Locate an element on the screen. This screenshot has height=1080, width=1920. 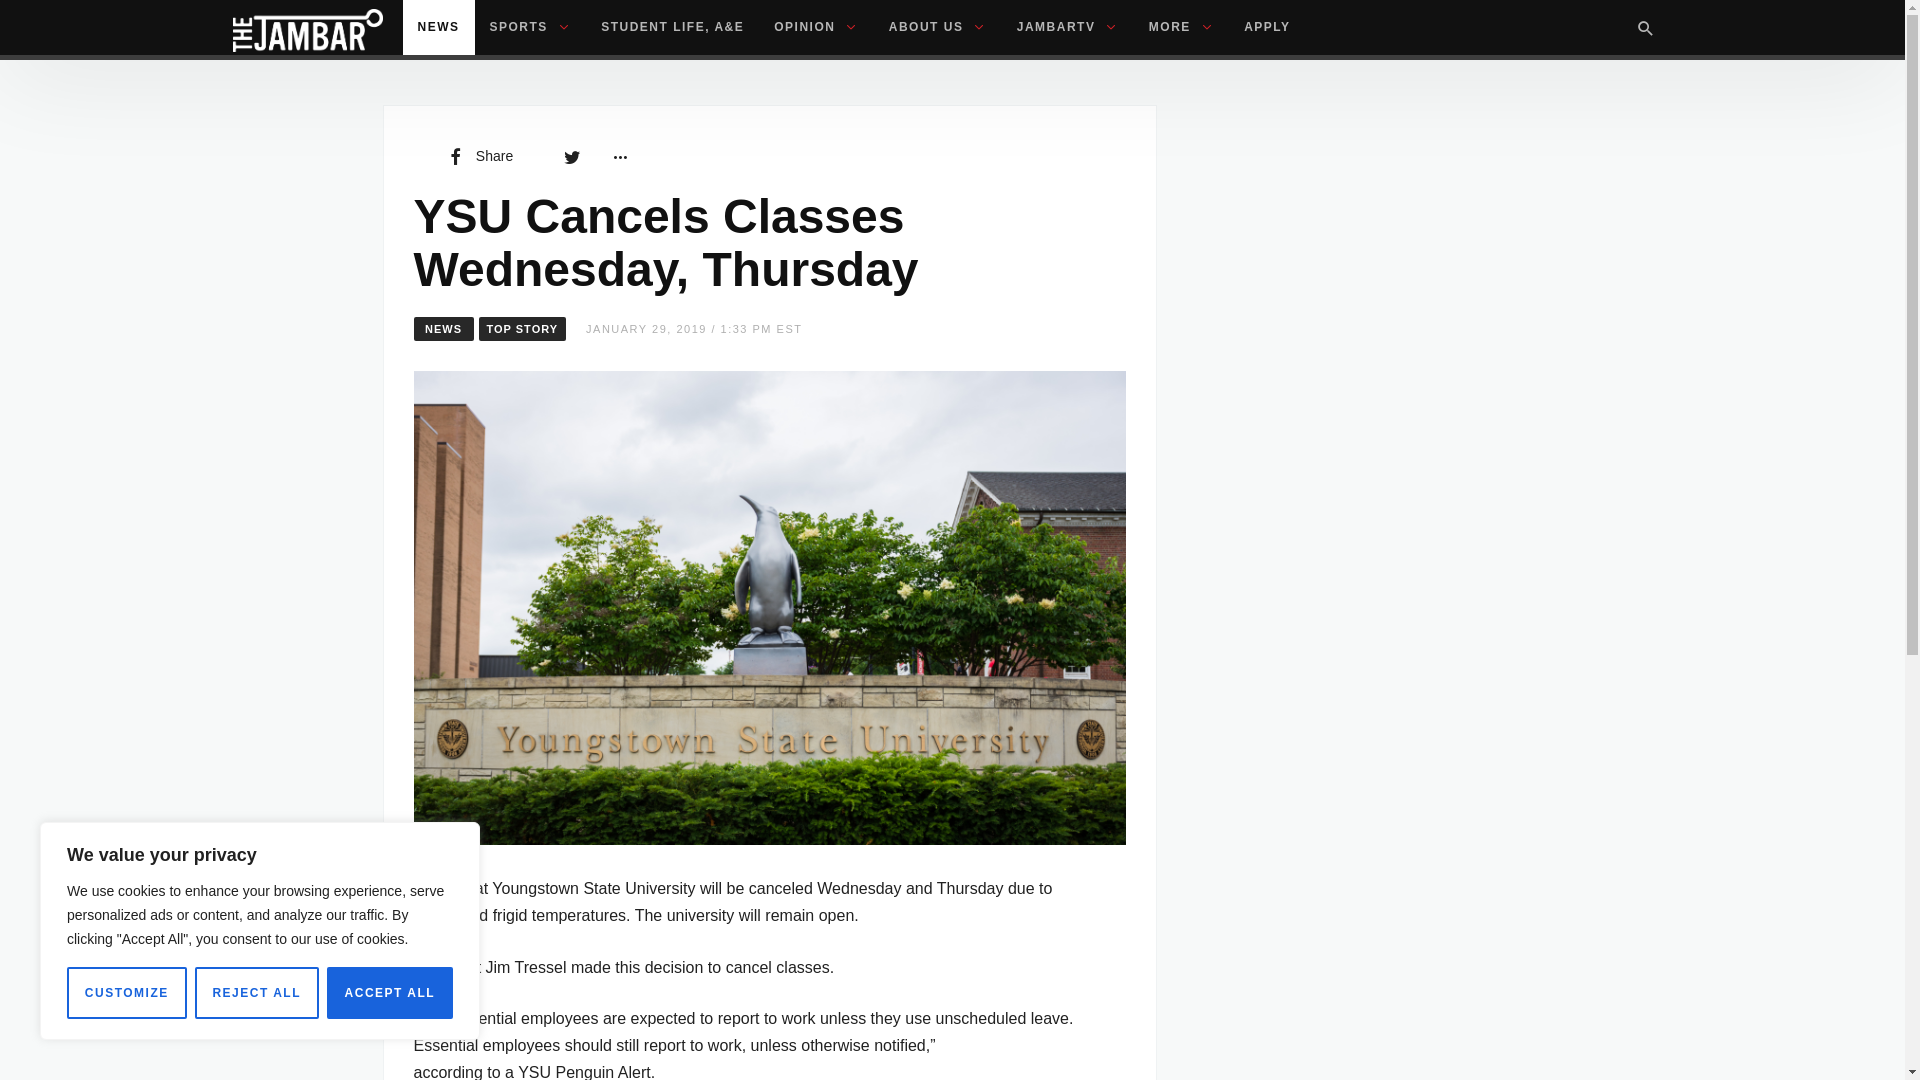
ABOUT US is located at coordinates (938, 28).